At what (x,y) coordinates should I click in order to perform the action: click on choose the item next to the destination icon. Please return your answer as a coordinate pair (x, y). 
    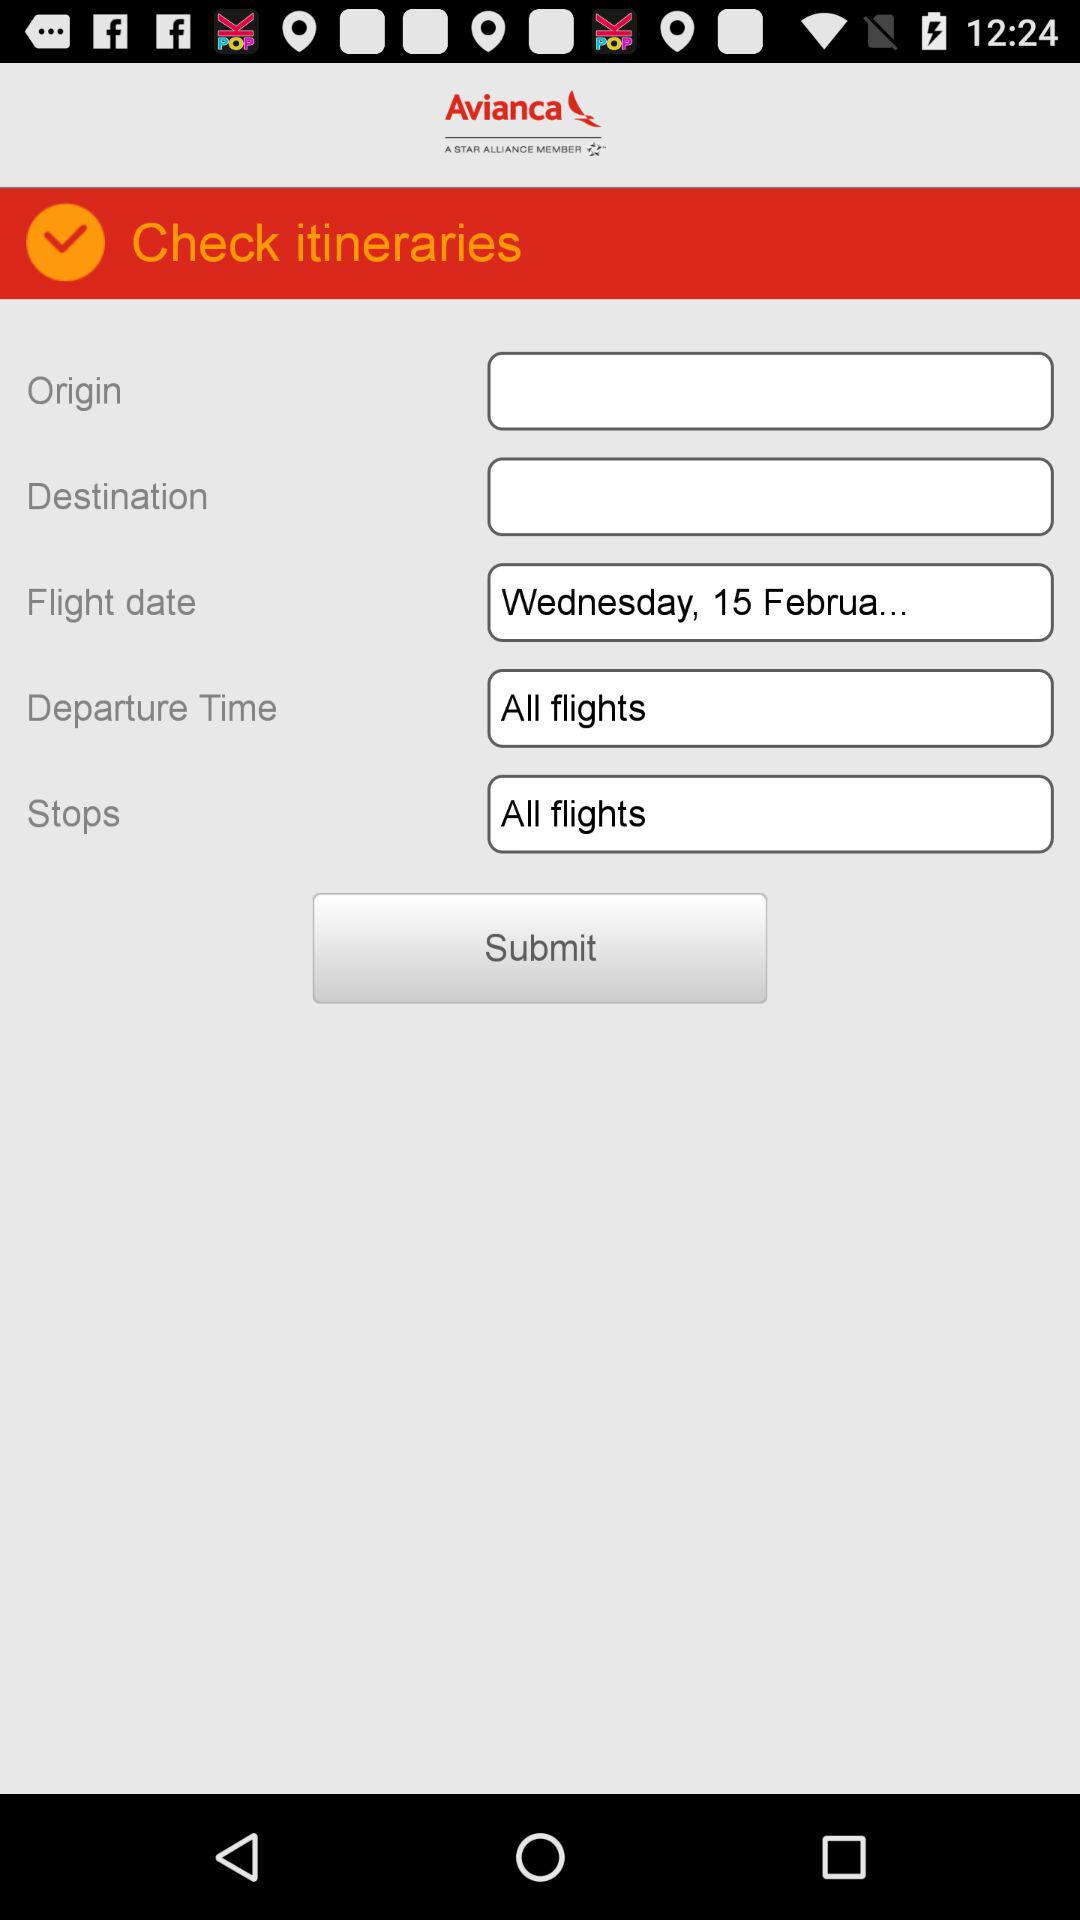
    Looking at the image, I should click on (770, 496).